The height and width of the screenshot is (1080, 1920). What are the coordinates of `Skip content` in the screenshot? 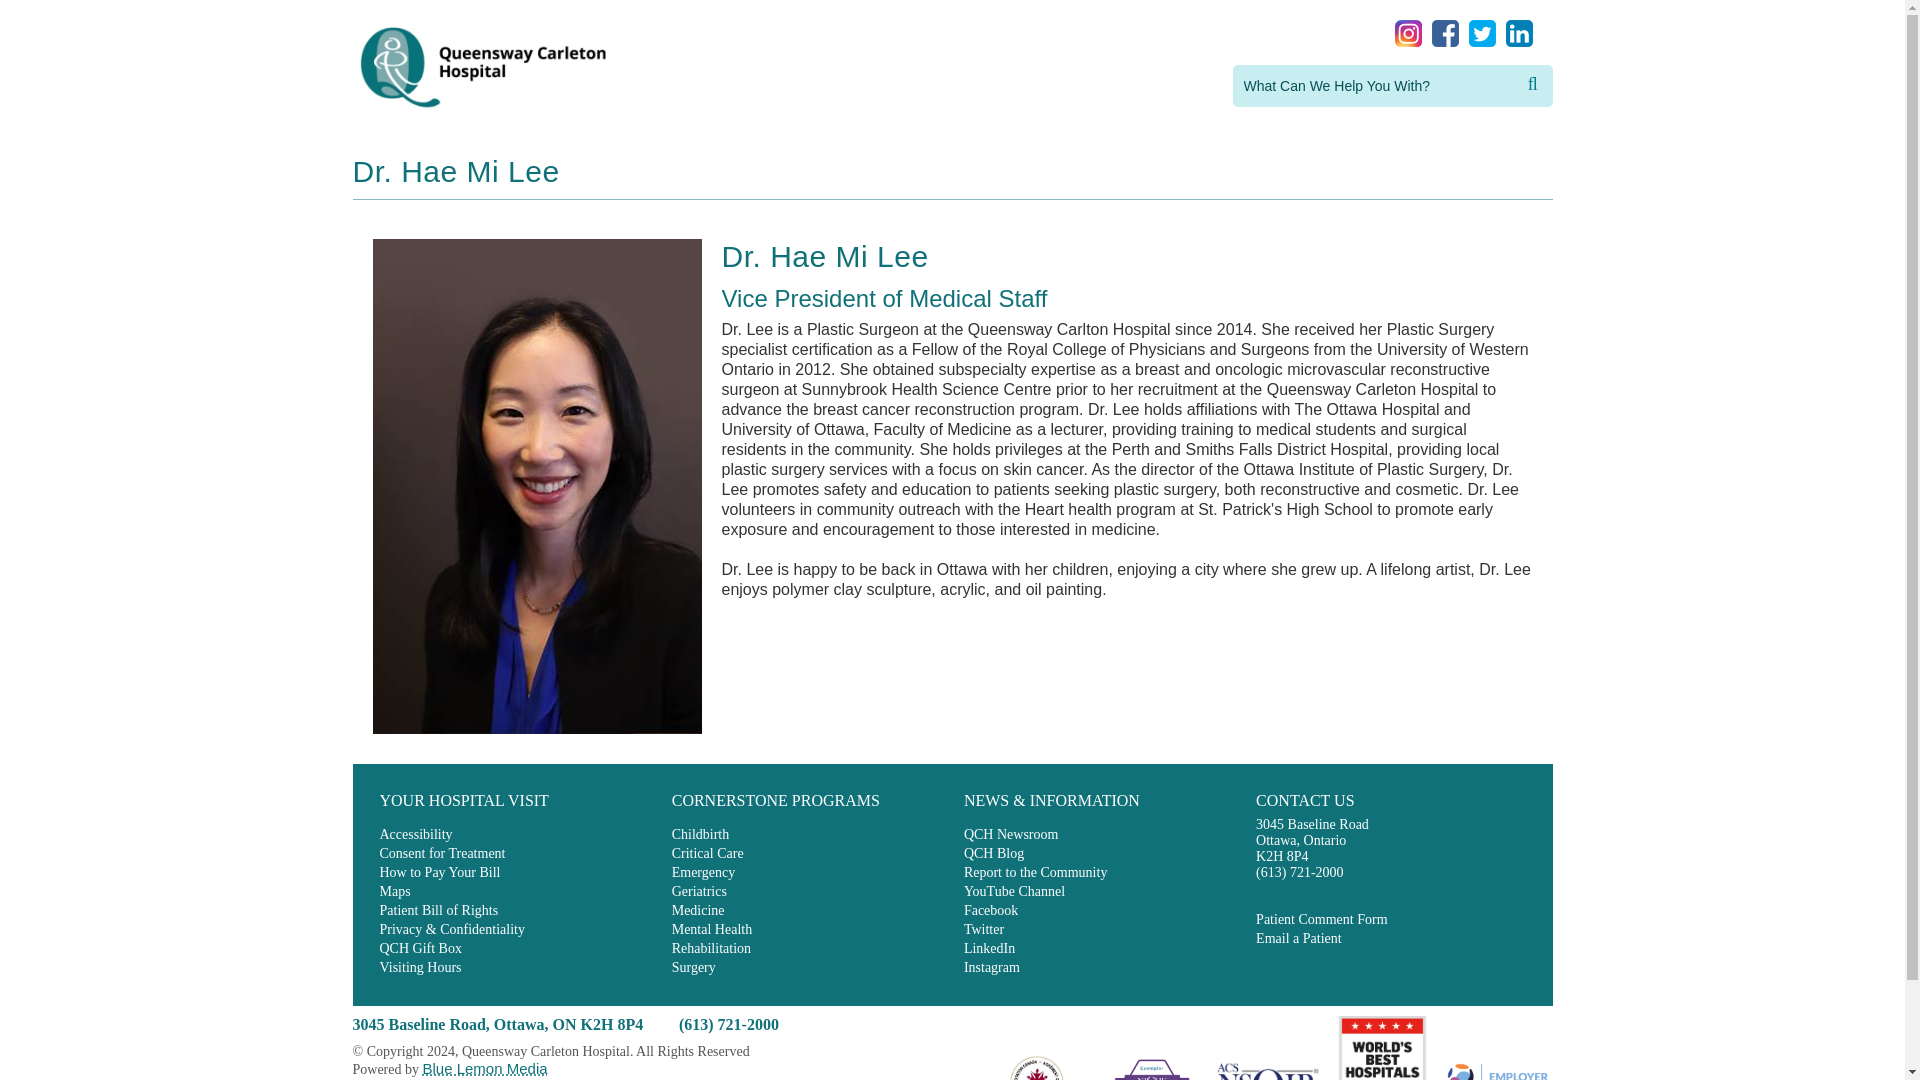 It's located at (24, 16).